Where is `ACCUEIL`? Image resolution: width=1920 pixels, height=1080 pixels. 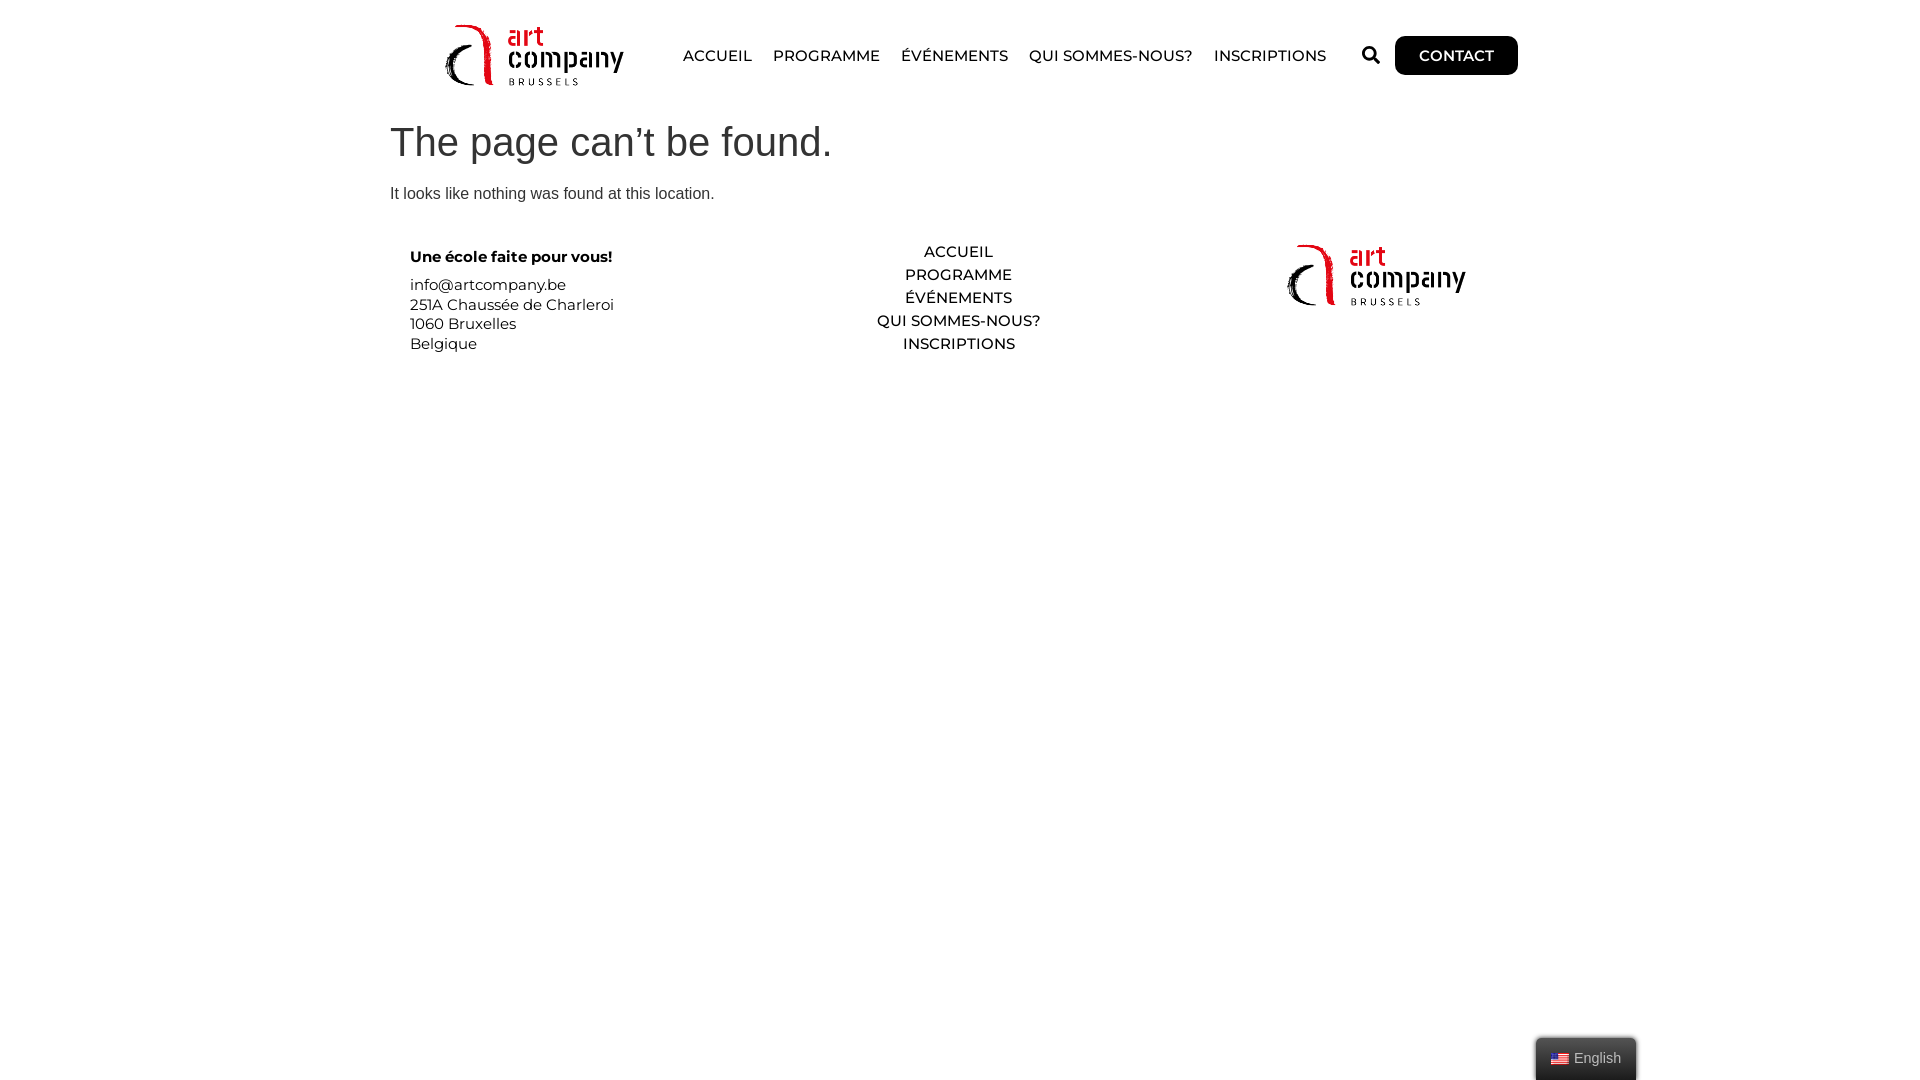 ACCUEIL is located at coordinates (718, 56).